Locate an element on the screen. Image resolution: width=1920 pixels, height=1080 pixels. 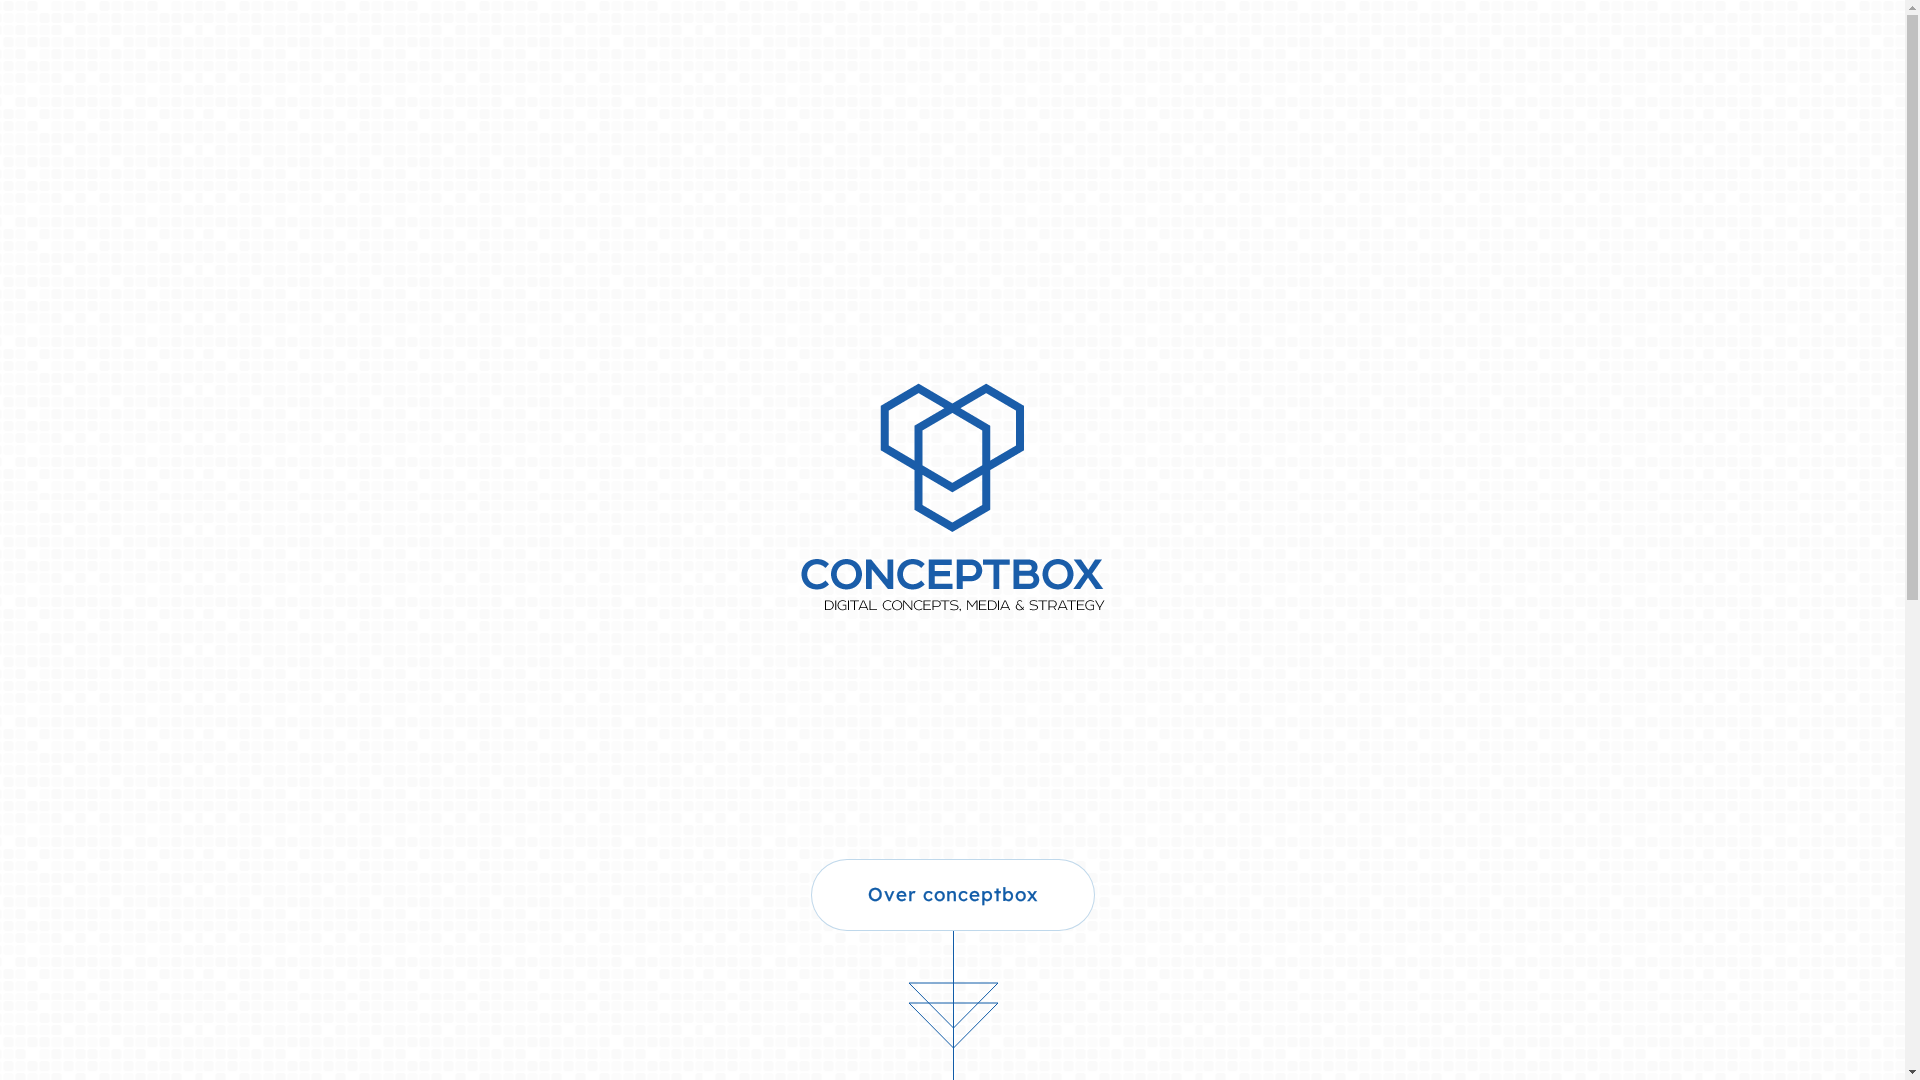
Over conceptbox is located at coordinates (952, 895).